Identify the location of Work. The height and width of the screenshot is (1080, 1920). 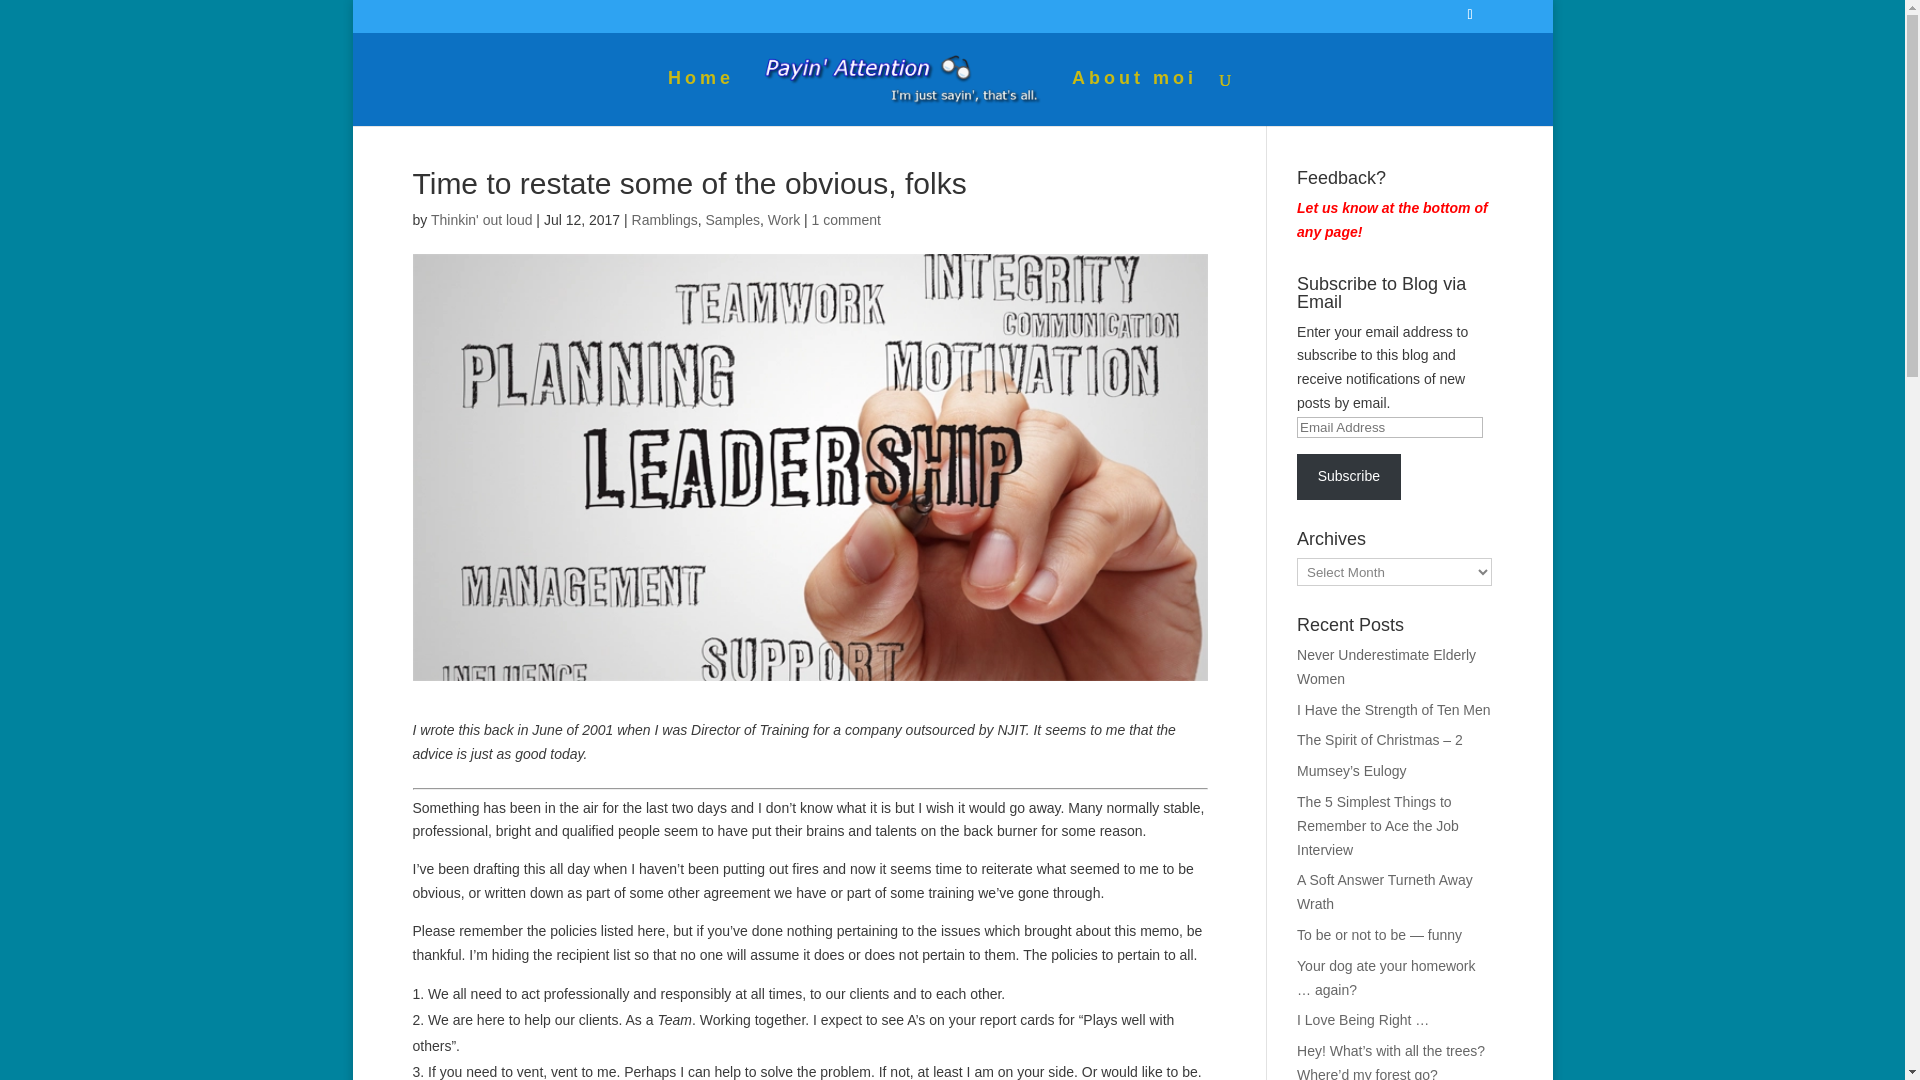
(784, 219).